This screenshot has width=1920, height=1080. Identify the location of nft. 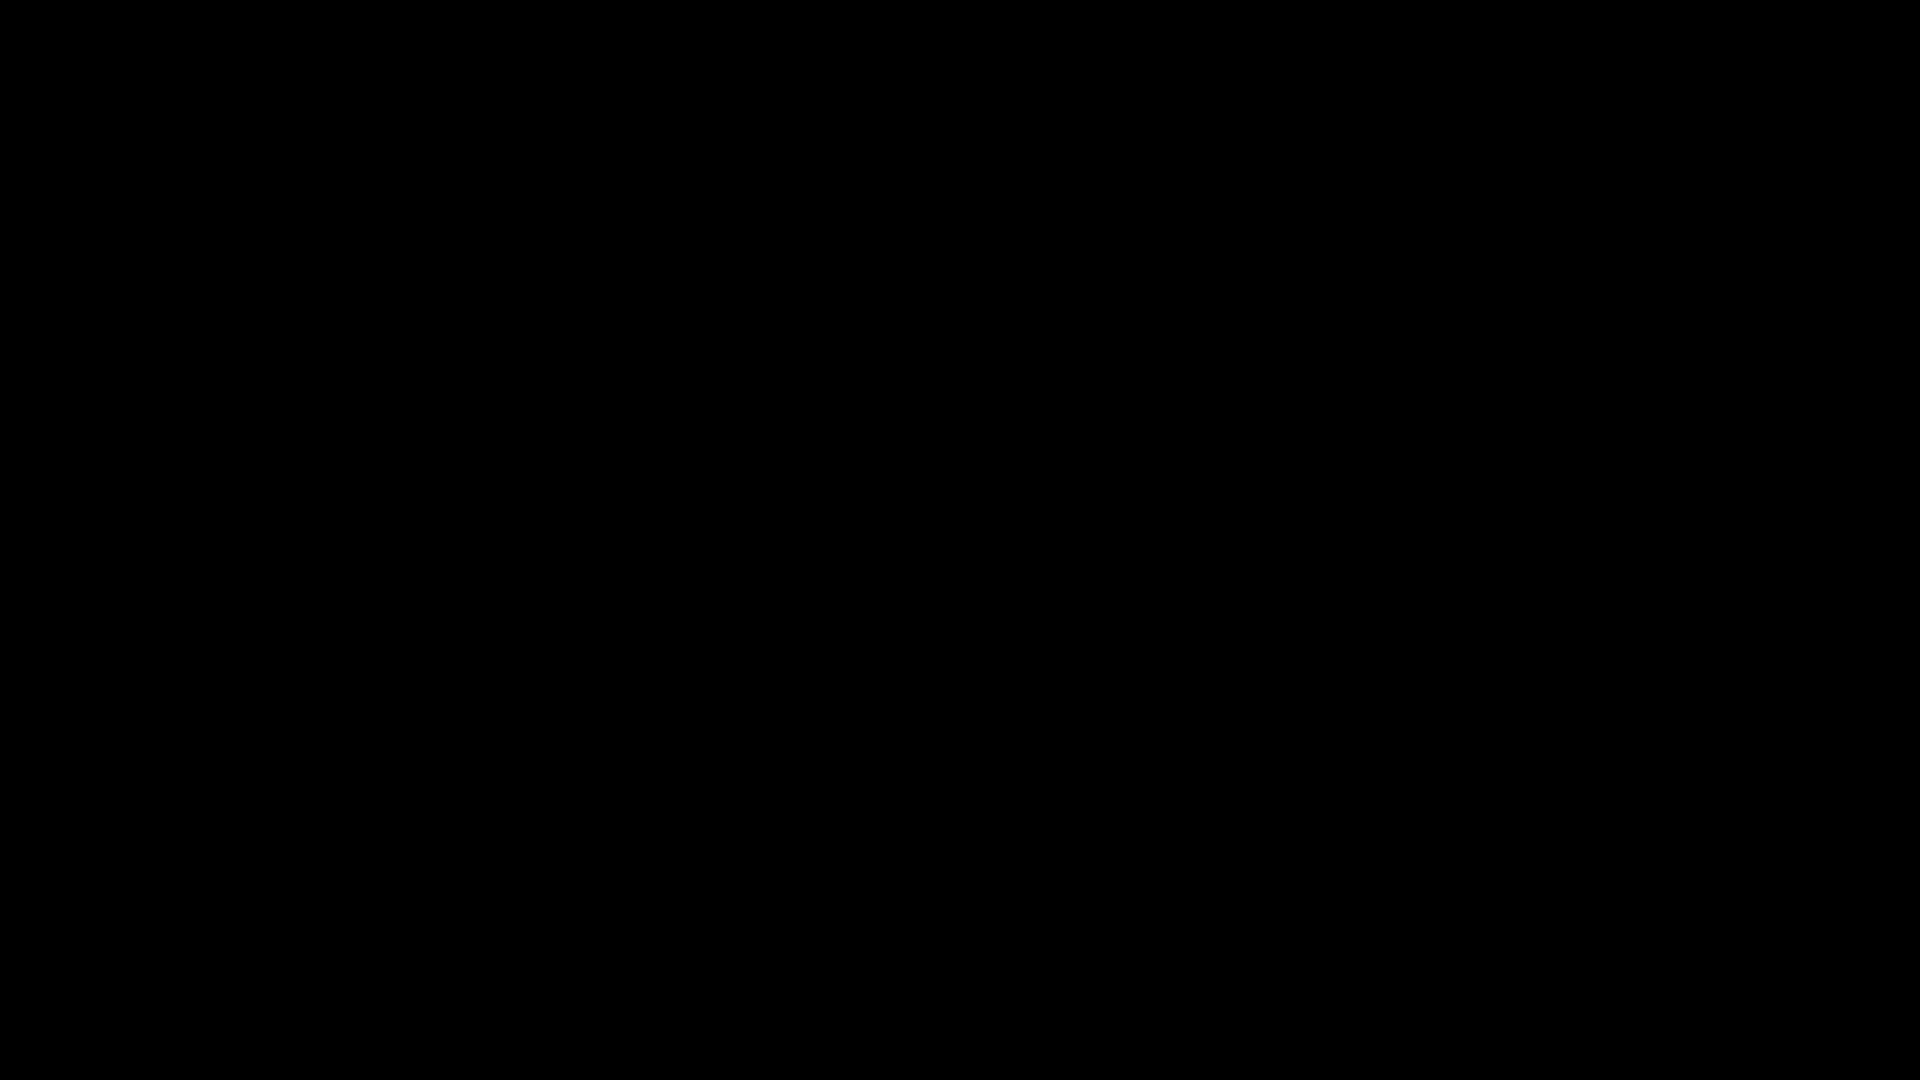
(960, 560).